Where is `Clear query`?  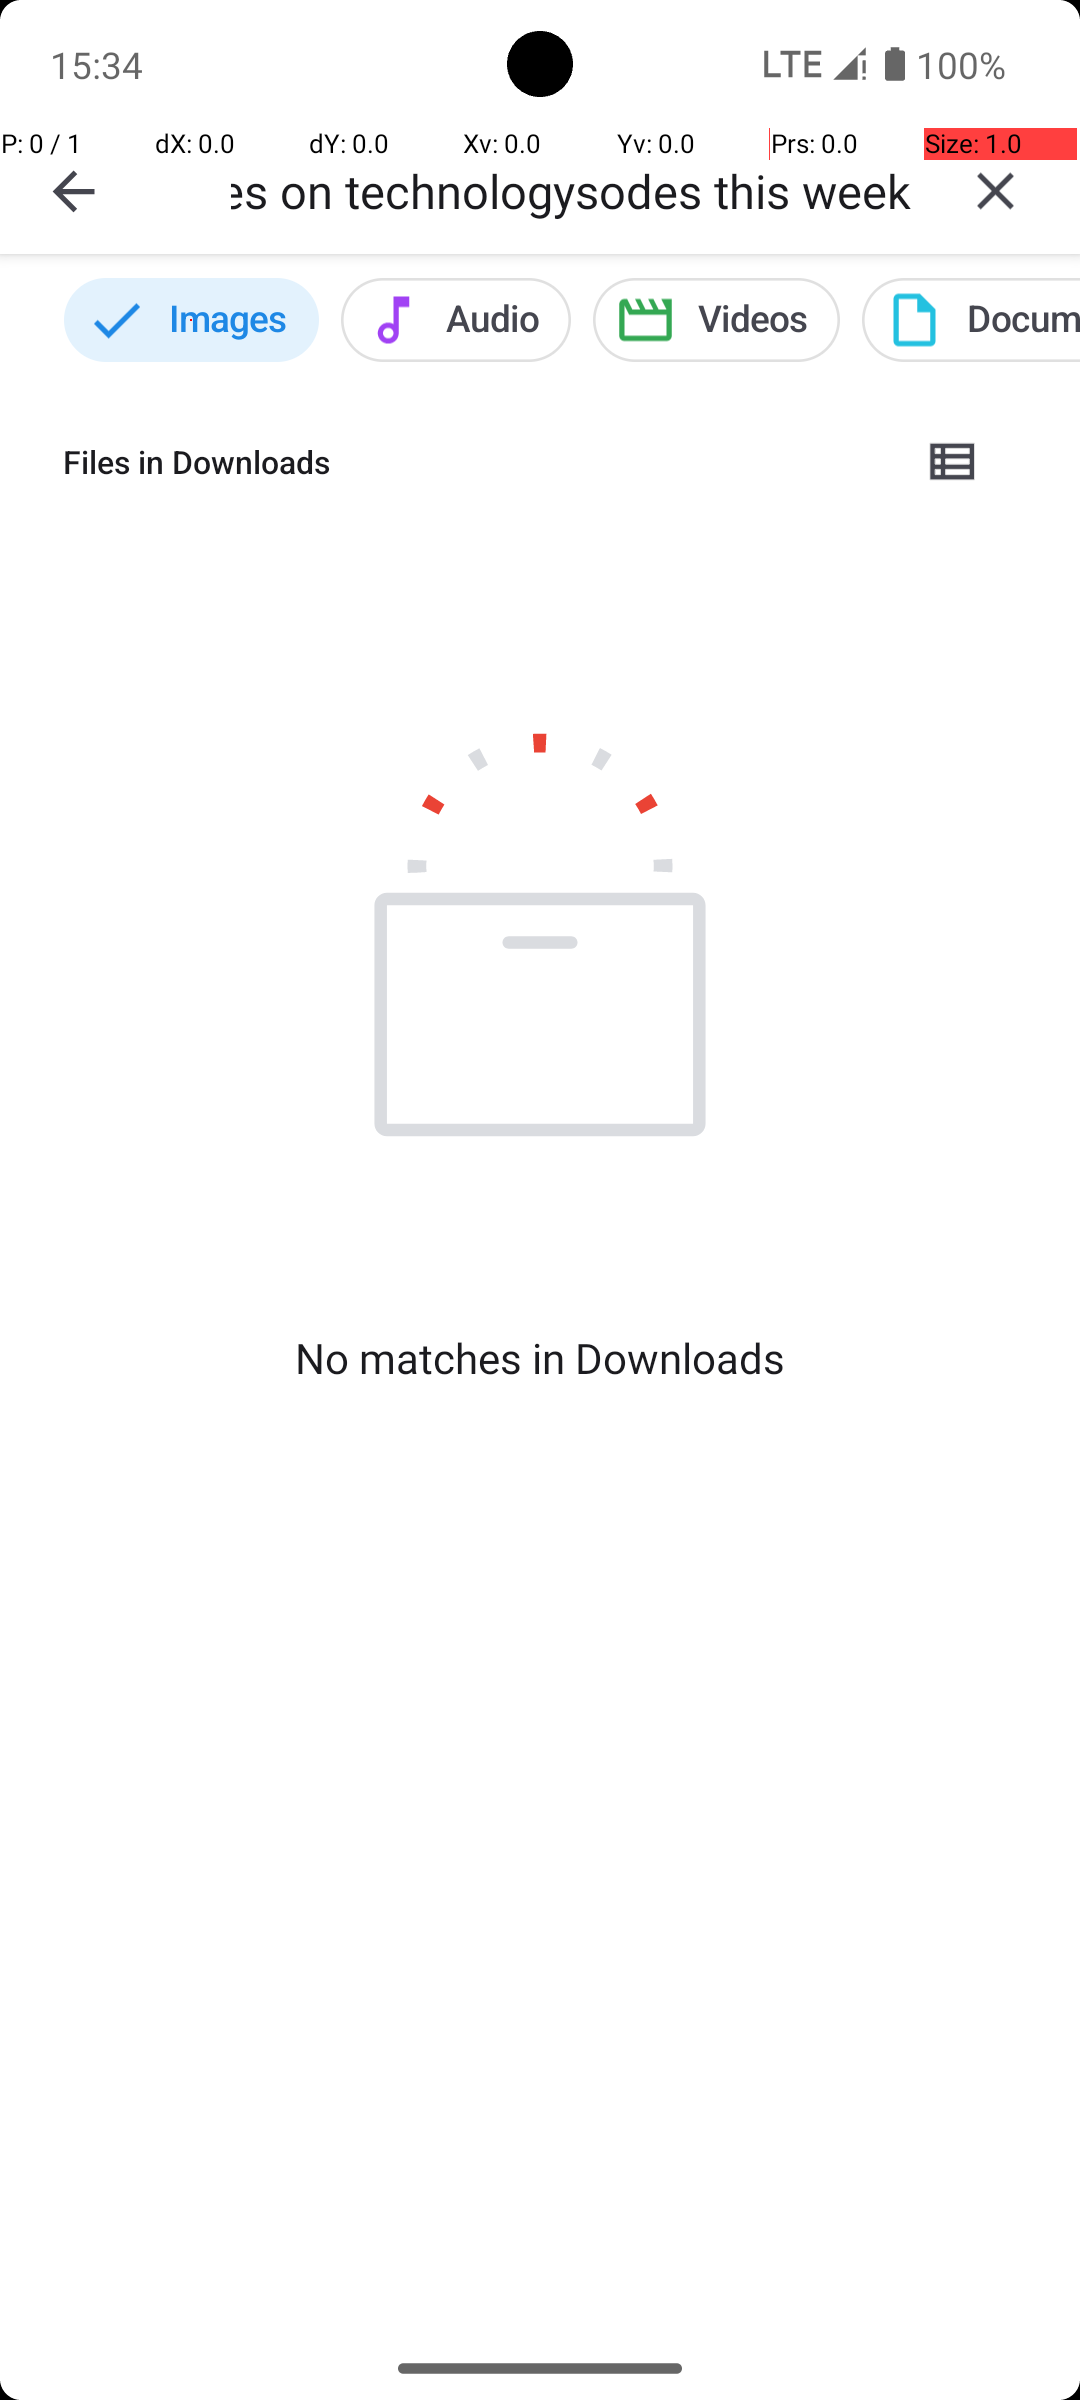
Clear query is located at coordinates (996, 191).